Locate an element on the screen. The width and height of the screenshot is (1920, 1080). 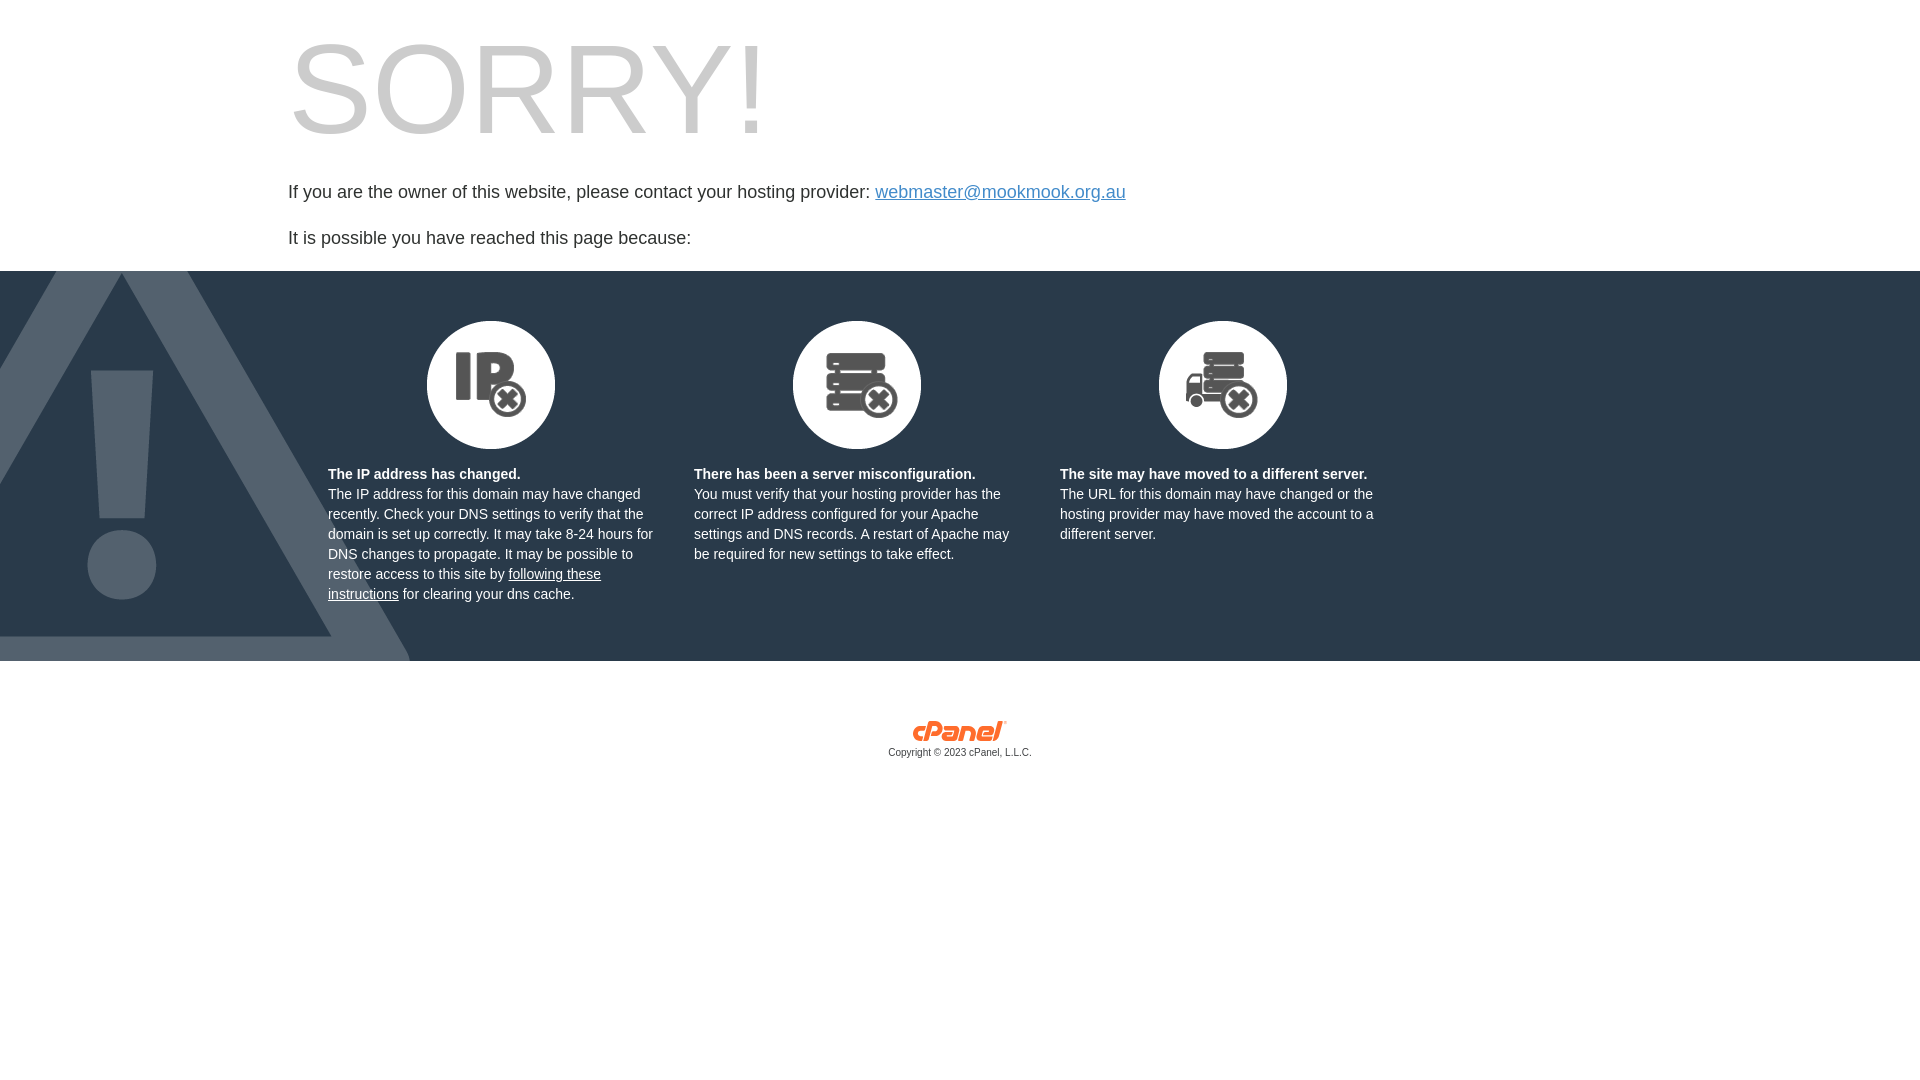
following these instructions is located at coordinates (464, 584).